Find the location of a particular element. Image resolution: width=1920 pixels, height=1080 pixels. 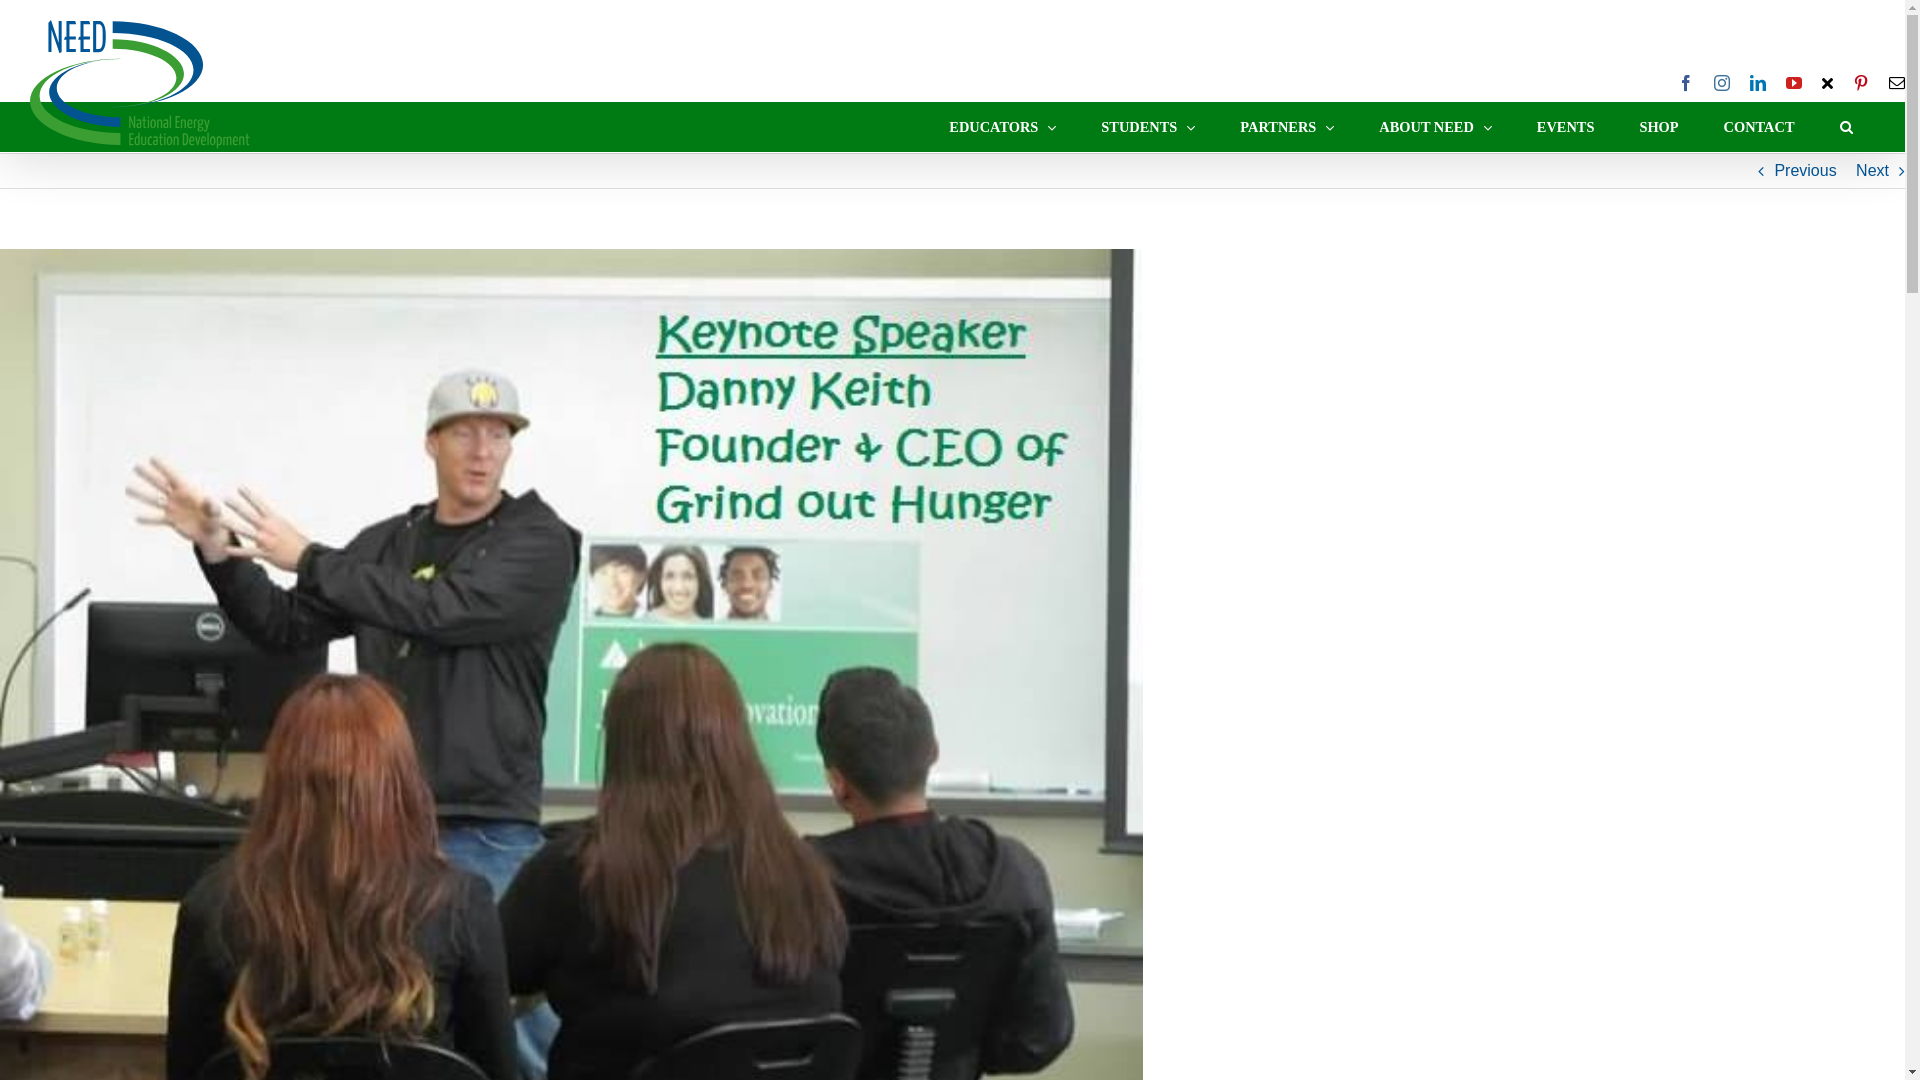

ABOUT NEED is located at coordinates (1436, 126).